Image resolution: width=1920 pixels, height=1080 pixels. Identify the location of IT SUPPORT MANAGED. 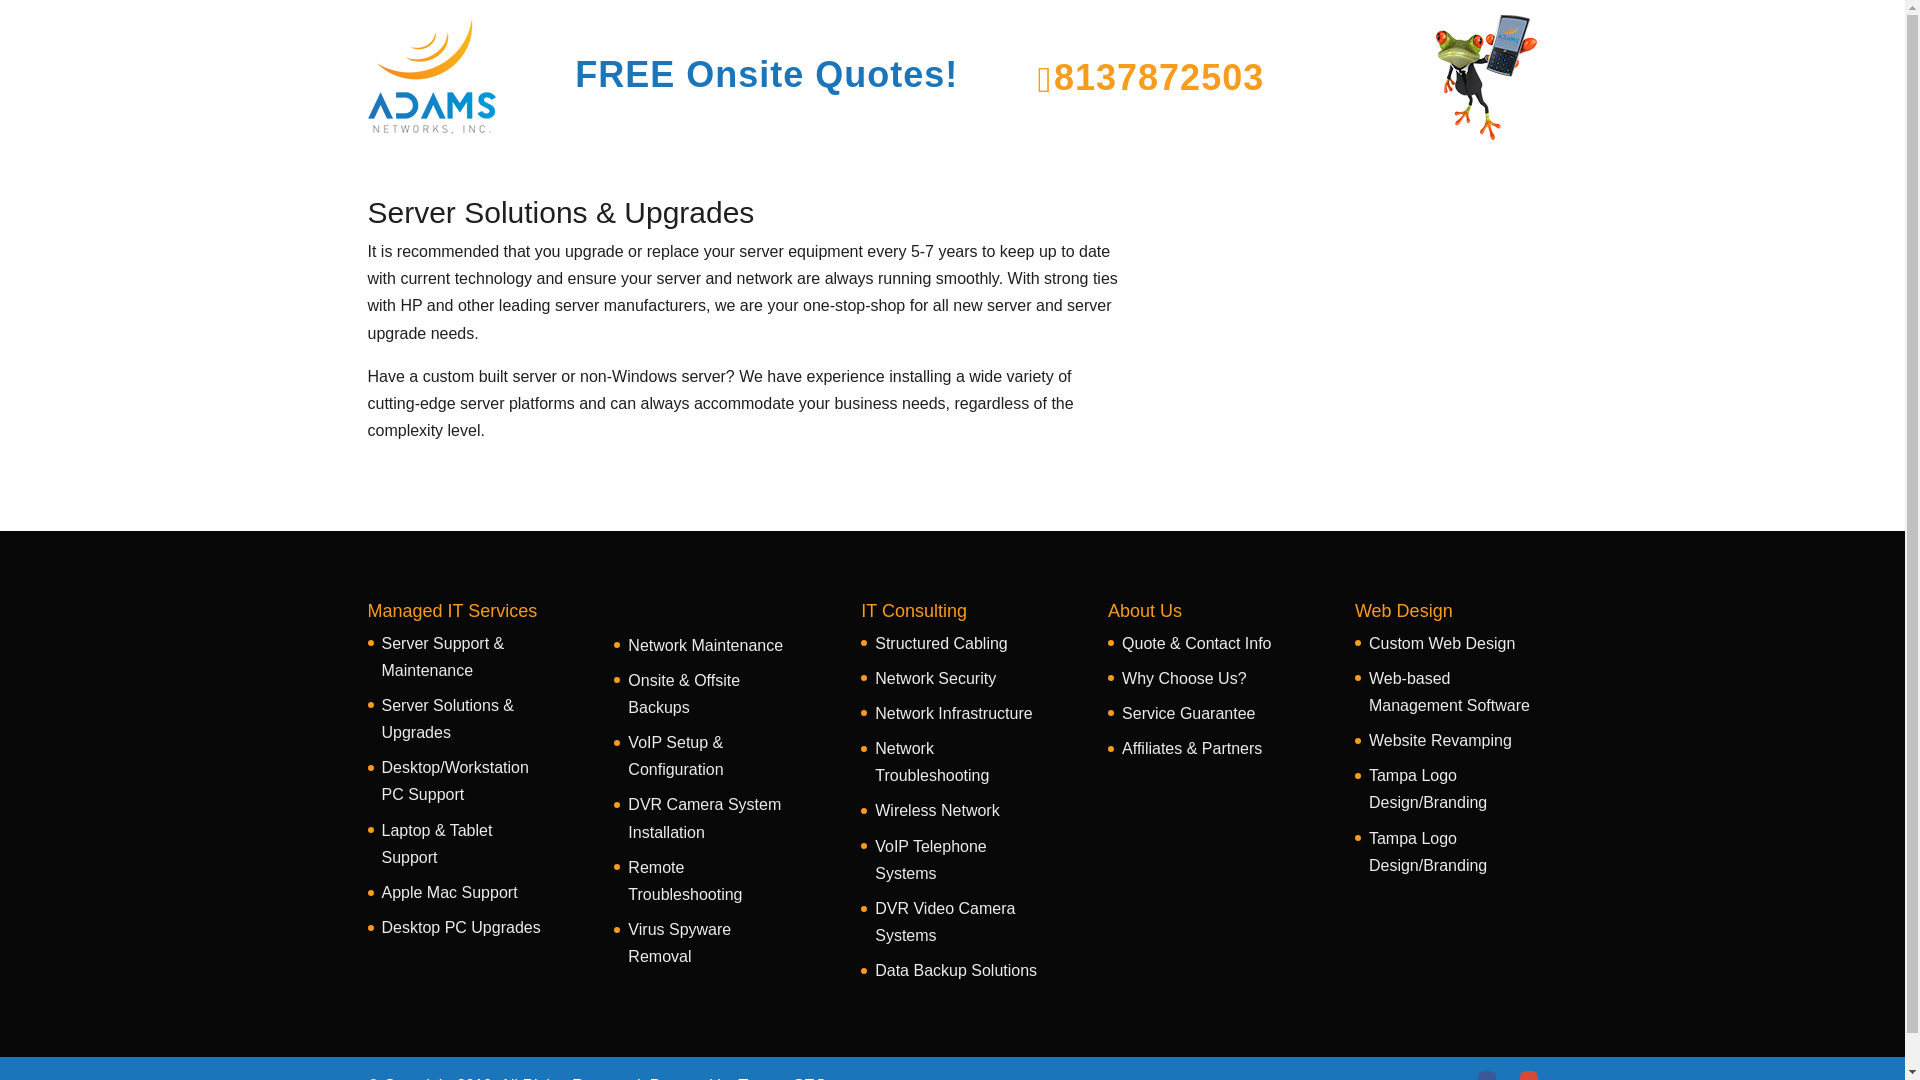
(622, 86).